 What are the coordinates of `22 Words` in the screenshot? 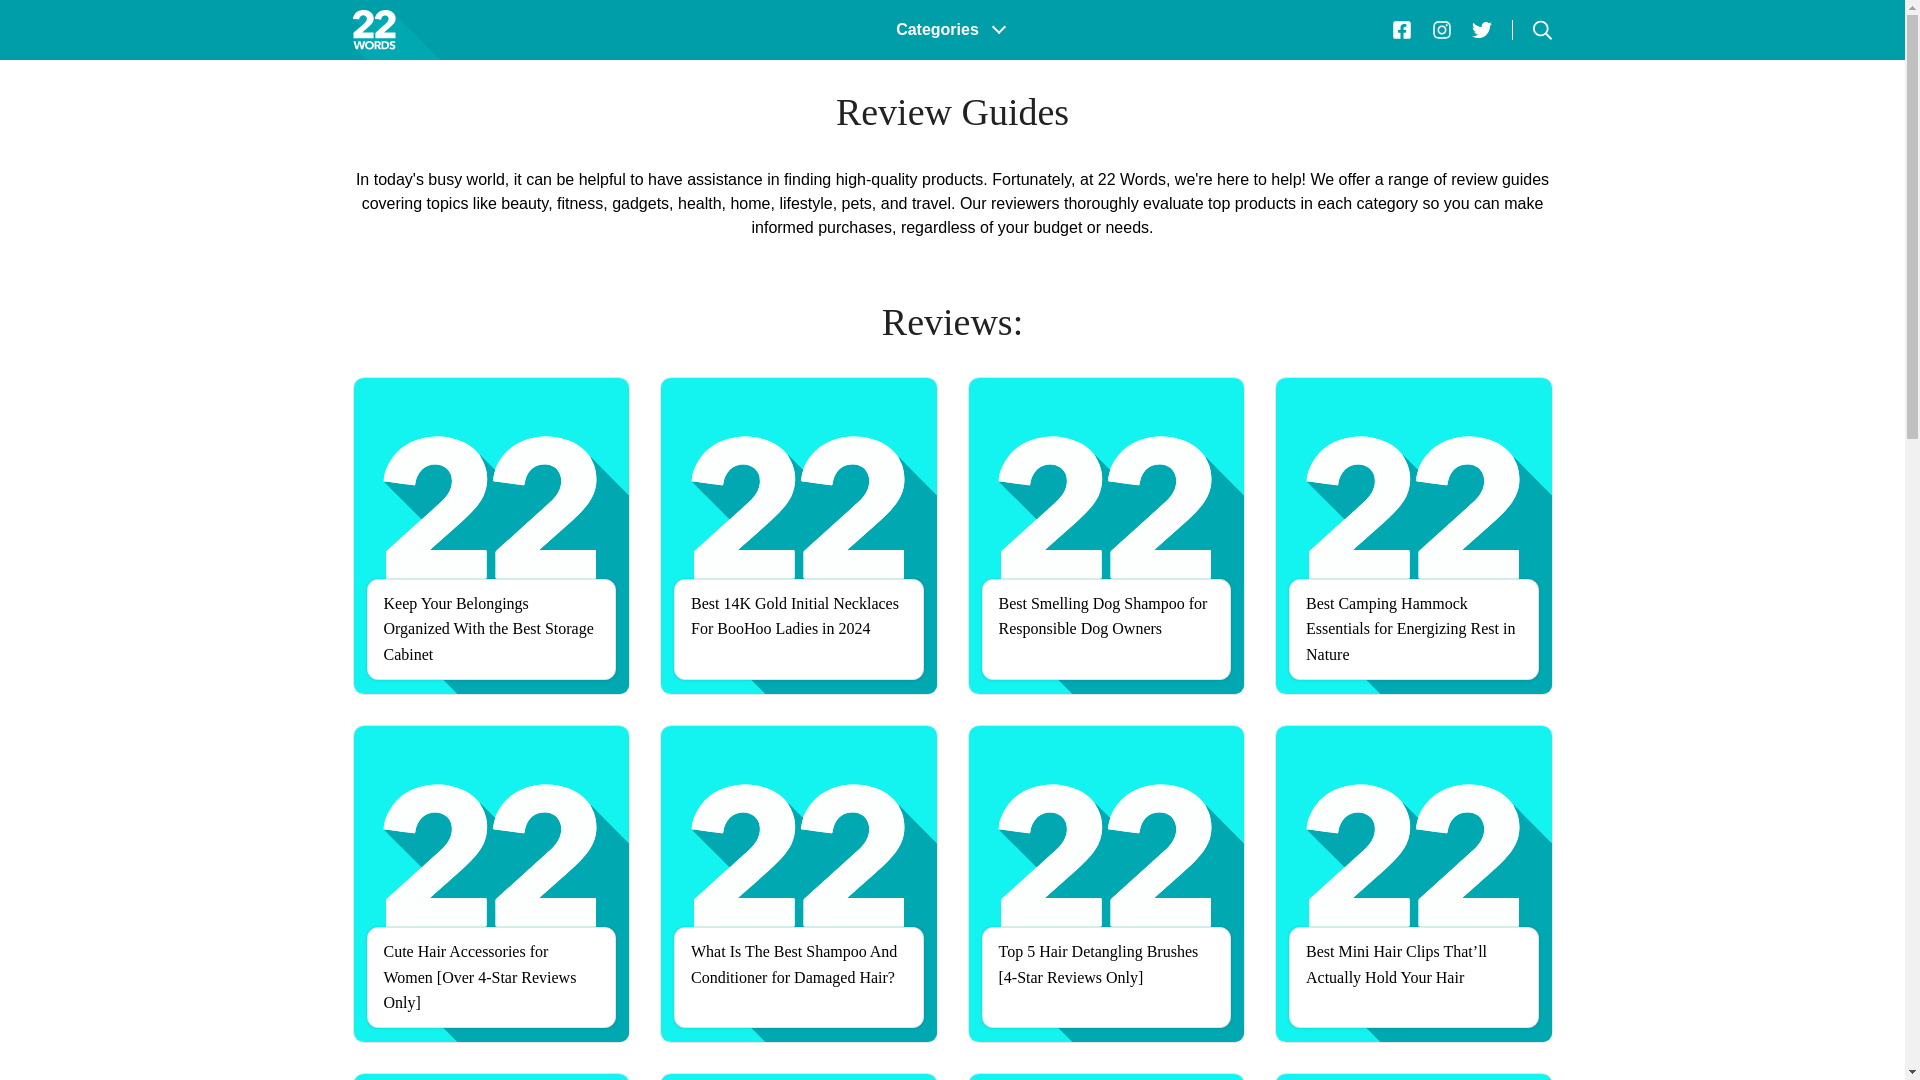 It's located at (416, 30).